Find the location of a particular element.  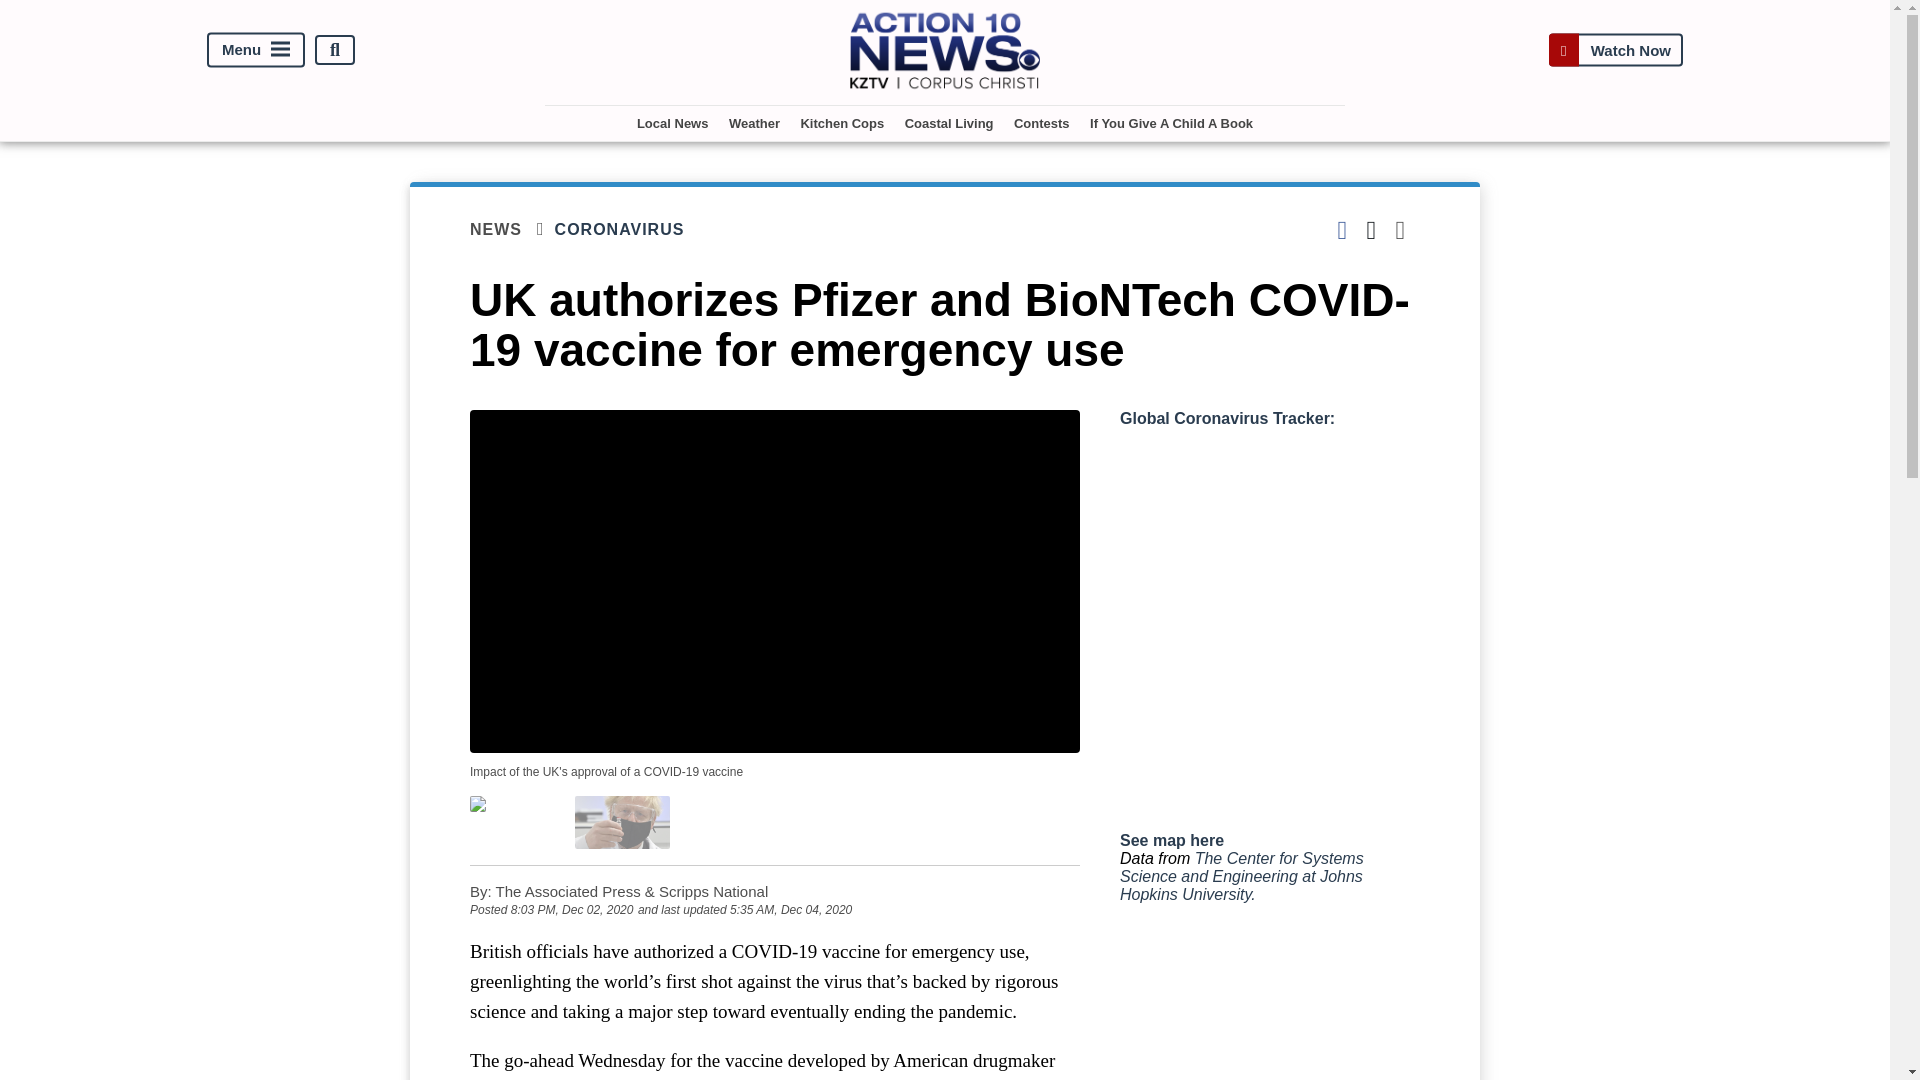

Watch Now is located at coordinates (1615, 50).